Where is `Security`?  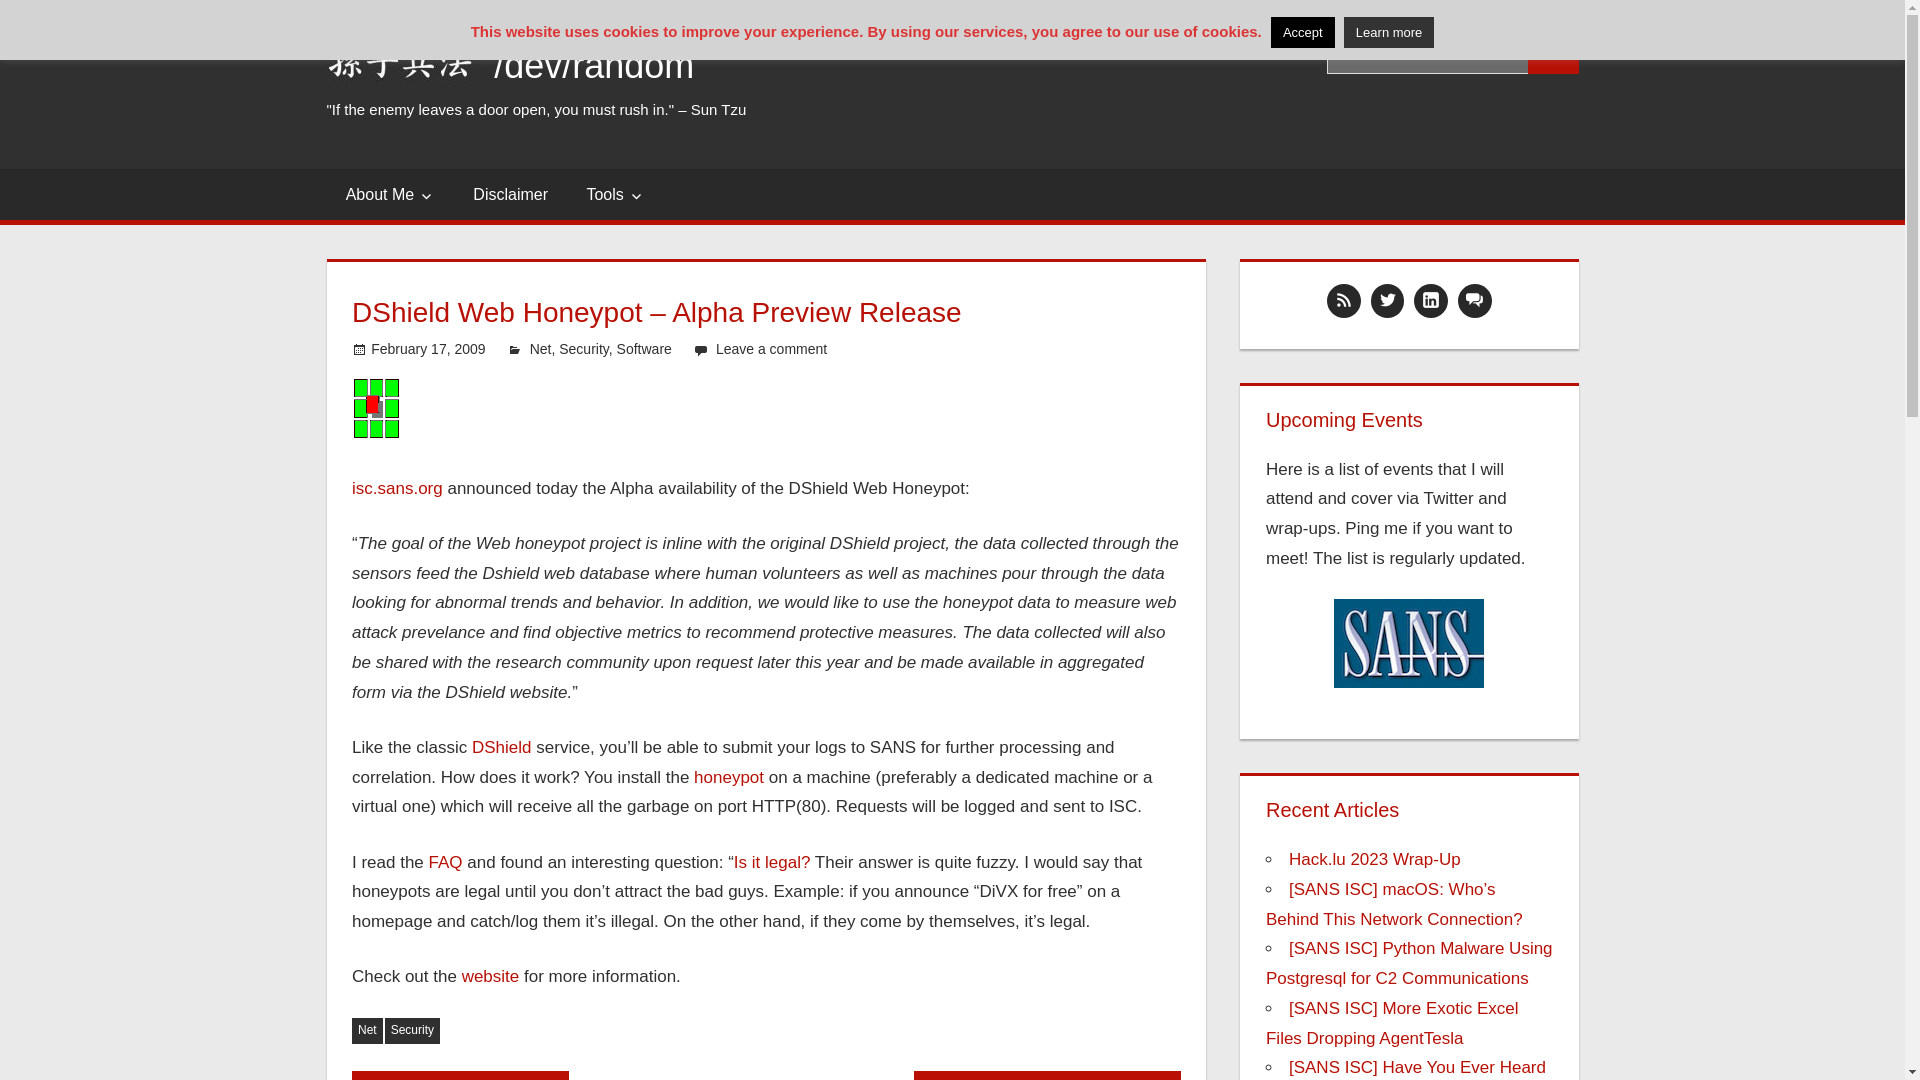 Security is located at coordinates (583, 349).